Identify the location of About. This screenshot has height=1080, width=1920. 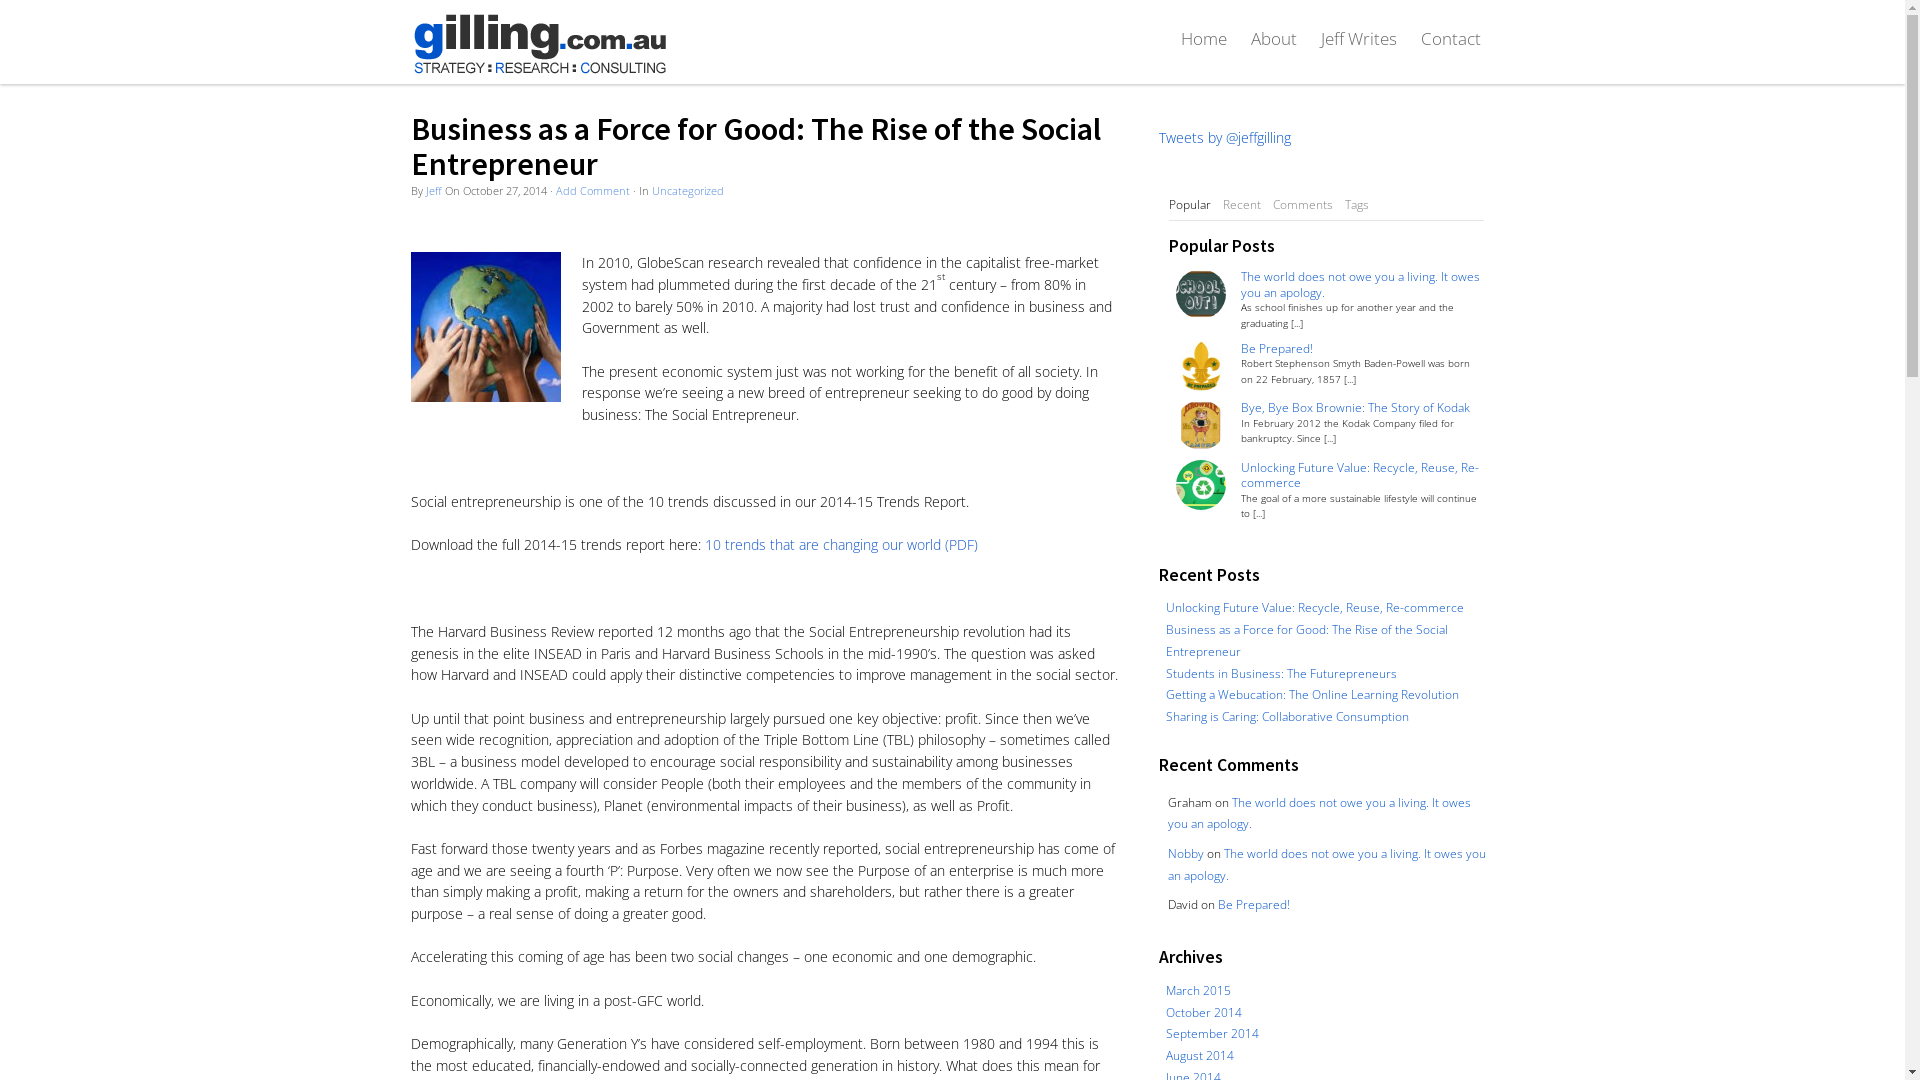
(1273, 38).